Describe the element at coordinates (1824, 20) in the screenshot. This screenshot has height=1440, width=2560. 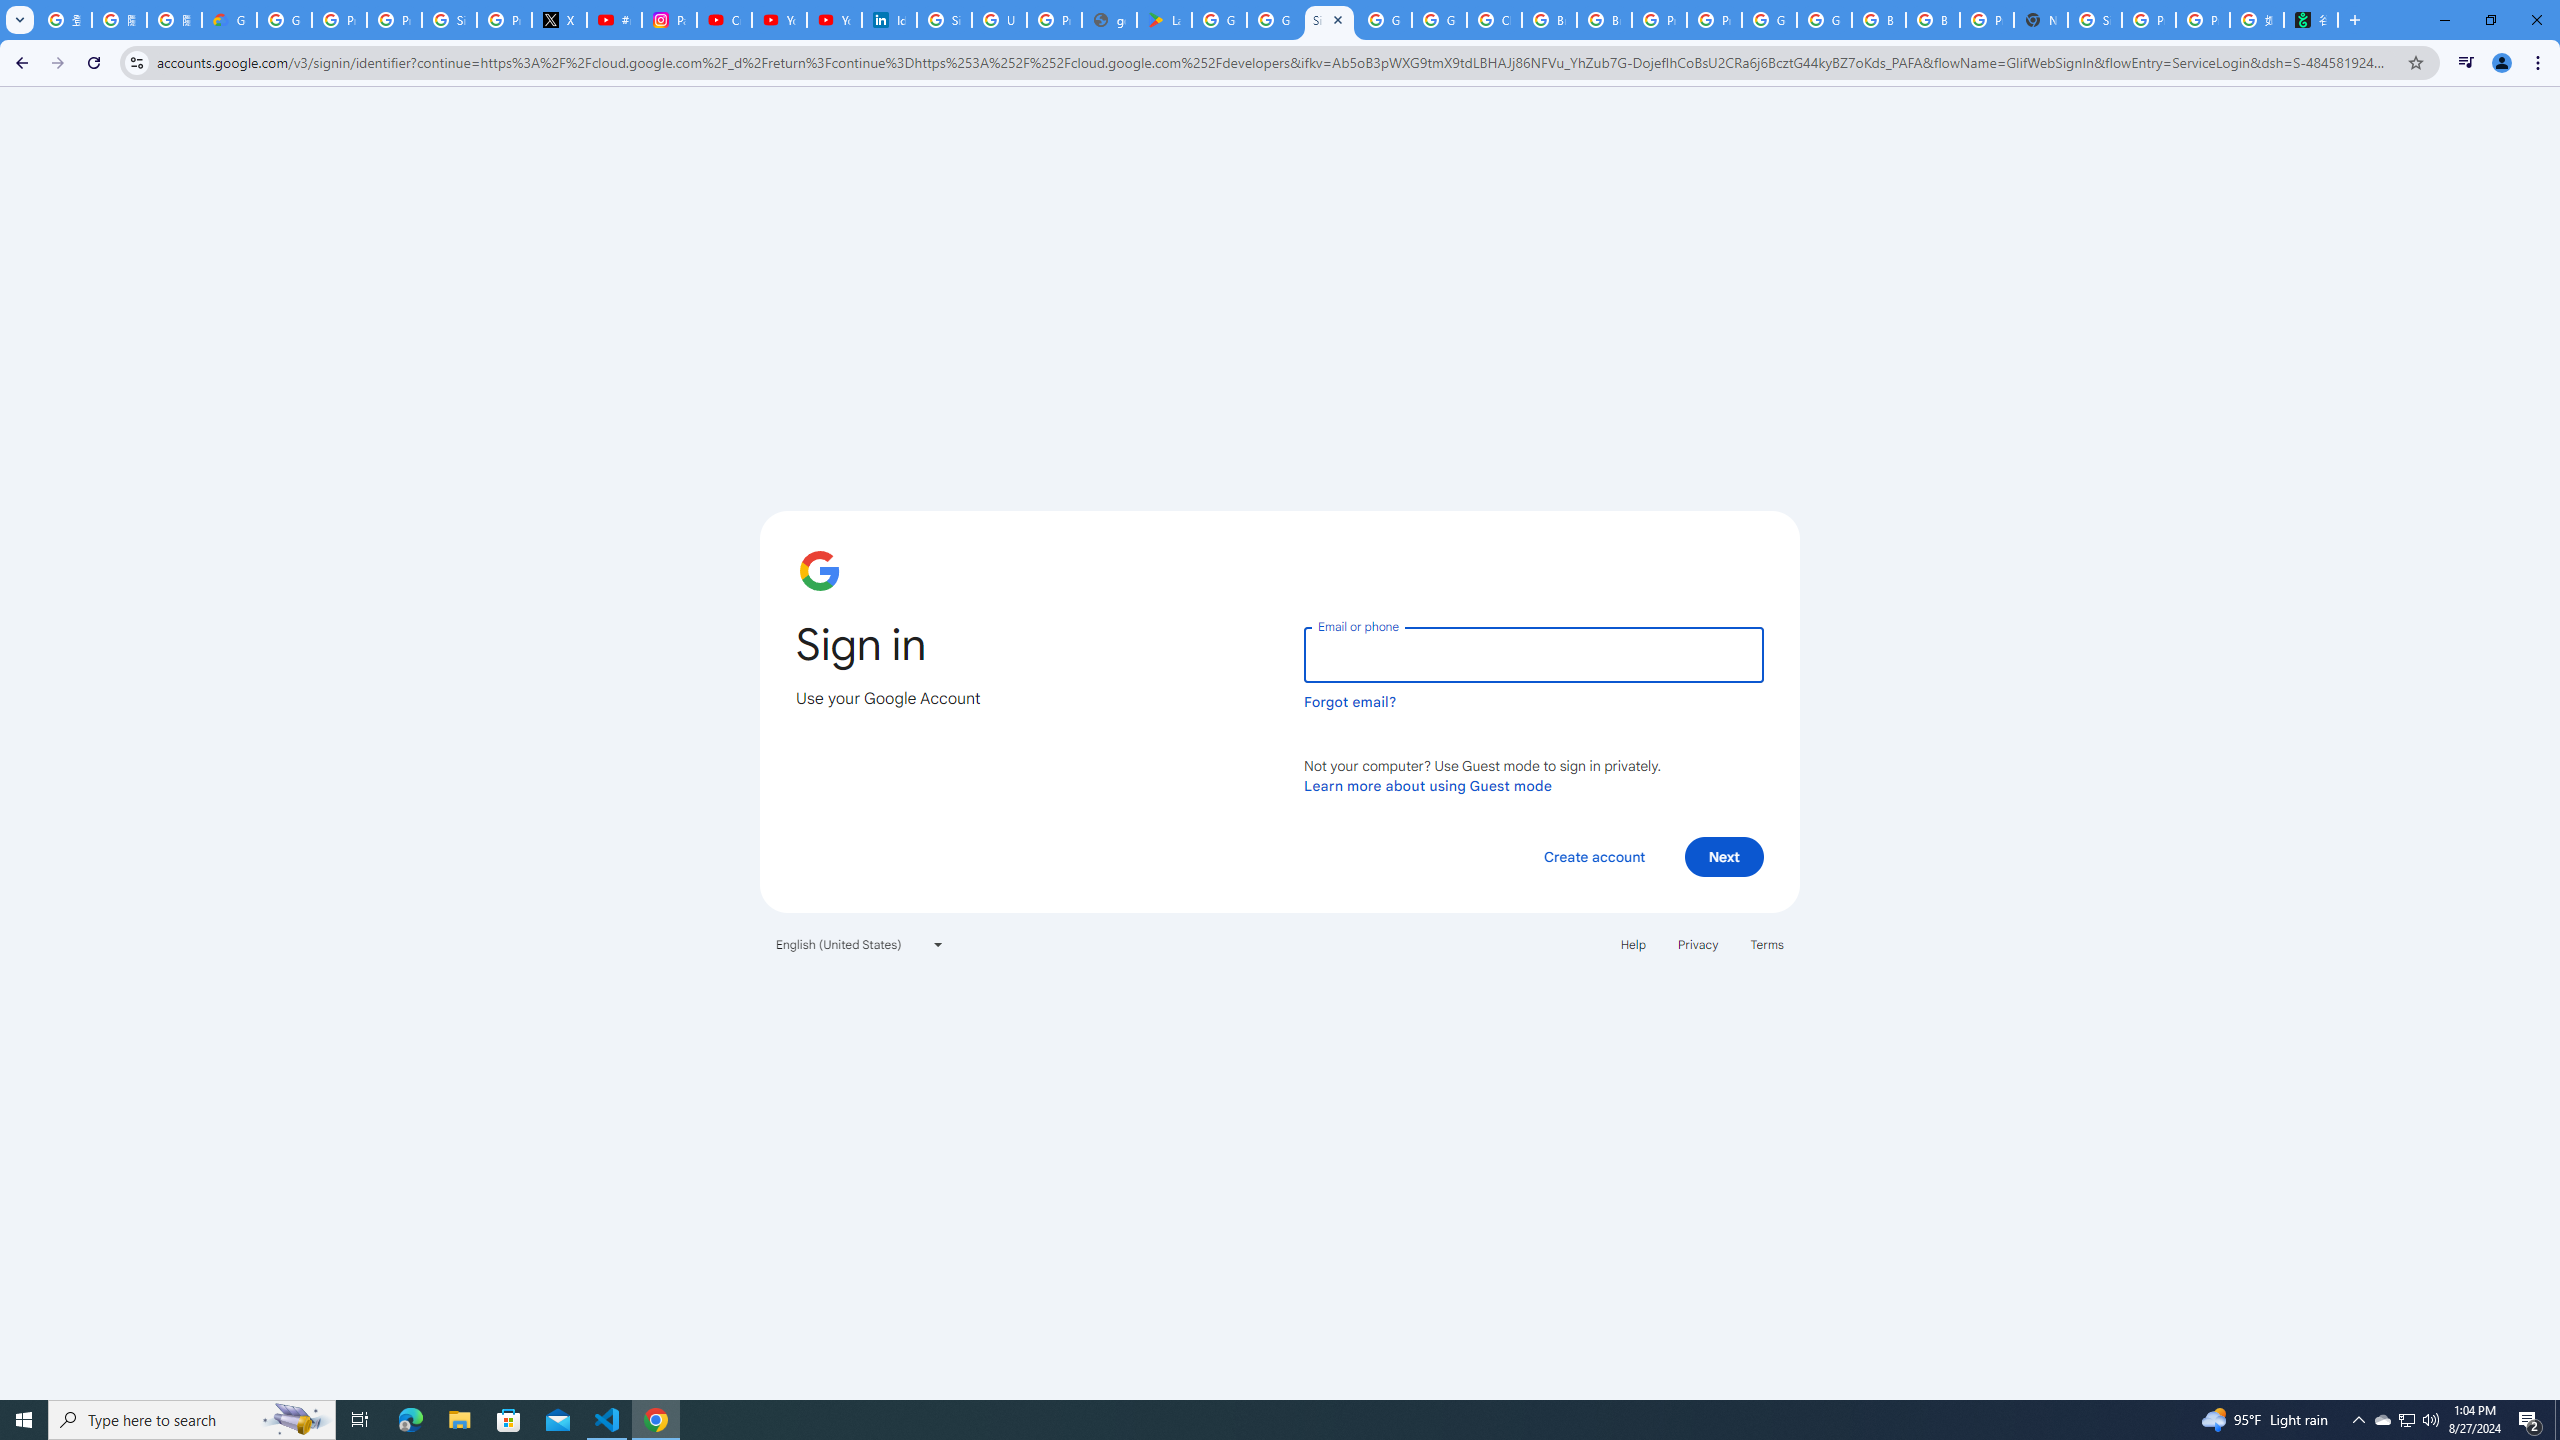
I see `Google Cloud Platform` at that location.